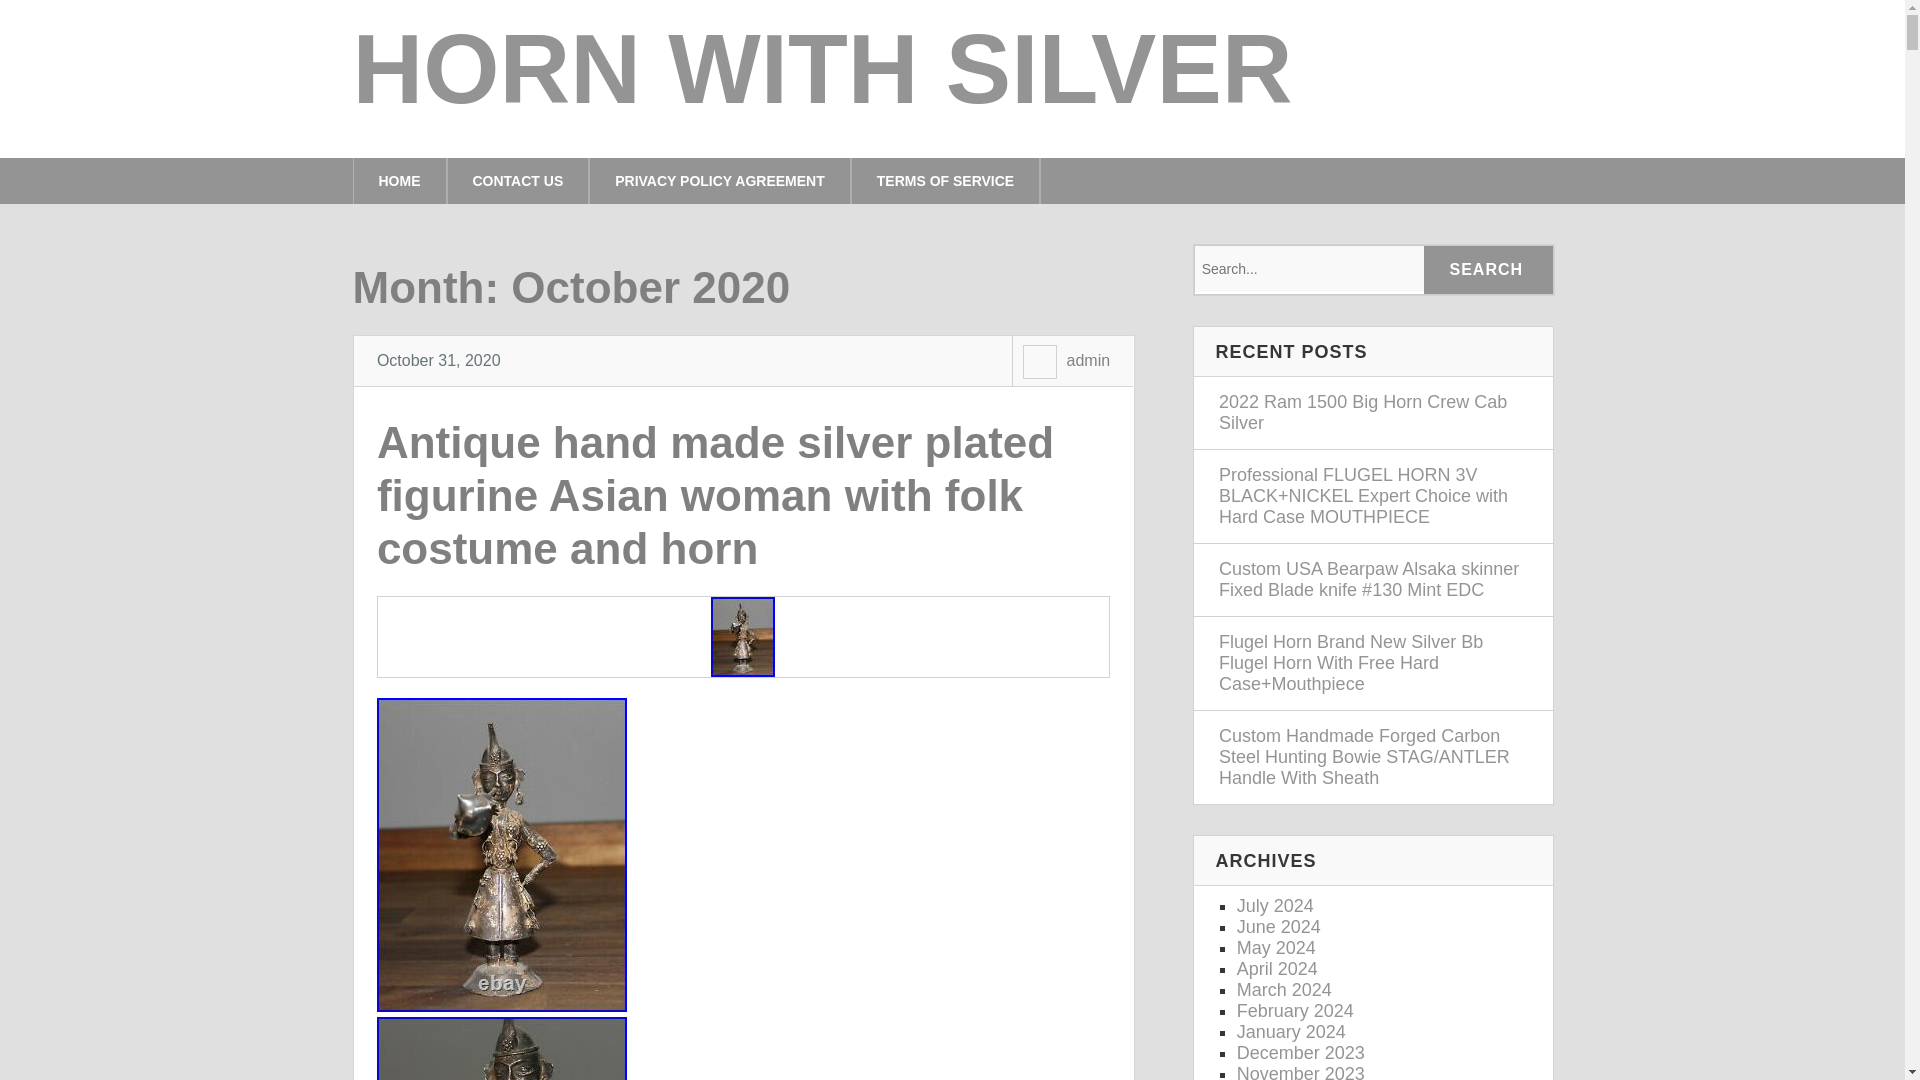 The height and width of the screenshot is (1080, 1920). Describe the element at coordinates (518, 180) in the screenshot. I see `CONTACT US` at that location.